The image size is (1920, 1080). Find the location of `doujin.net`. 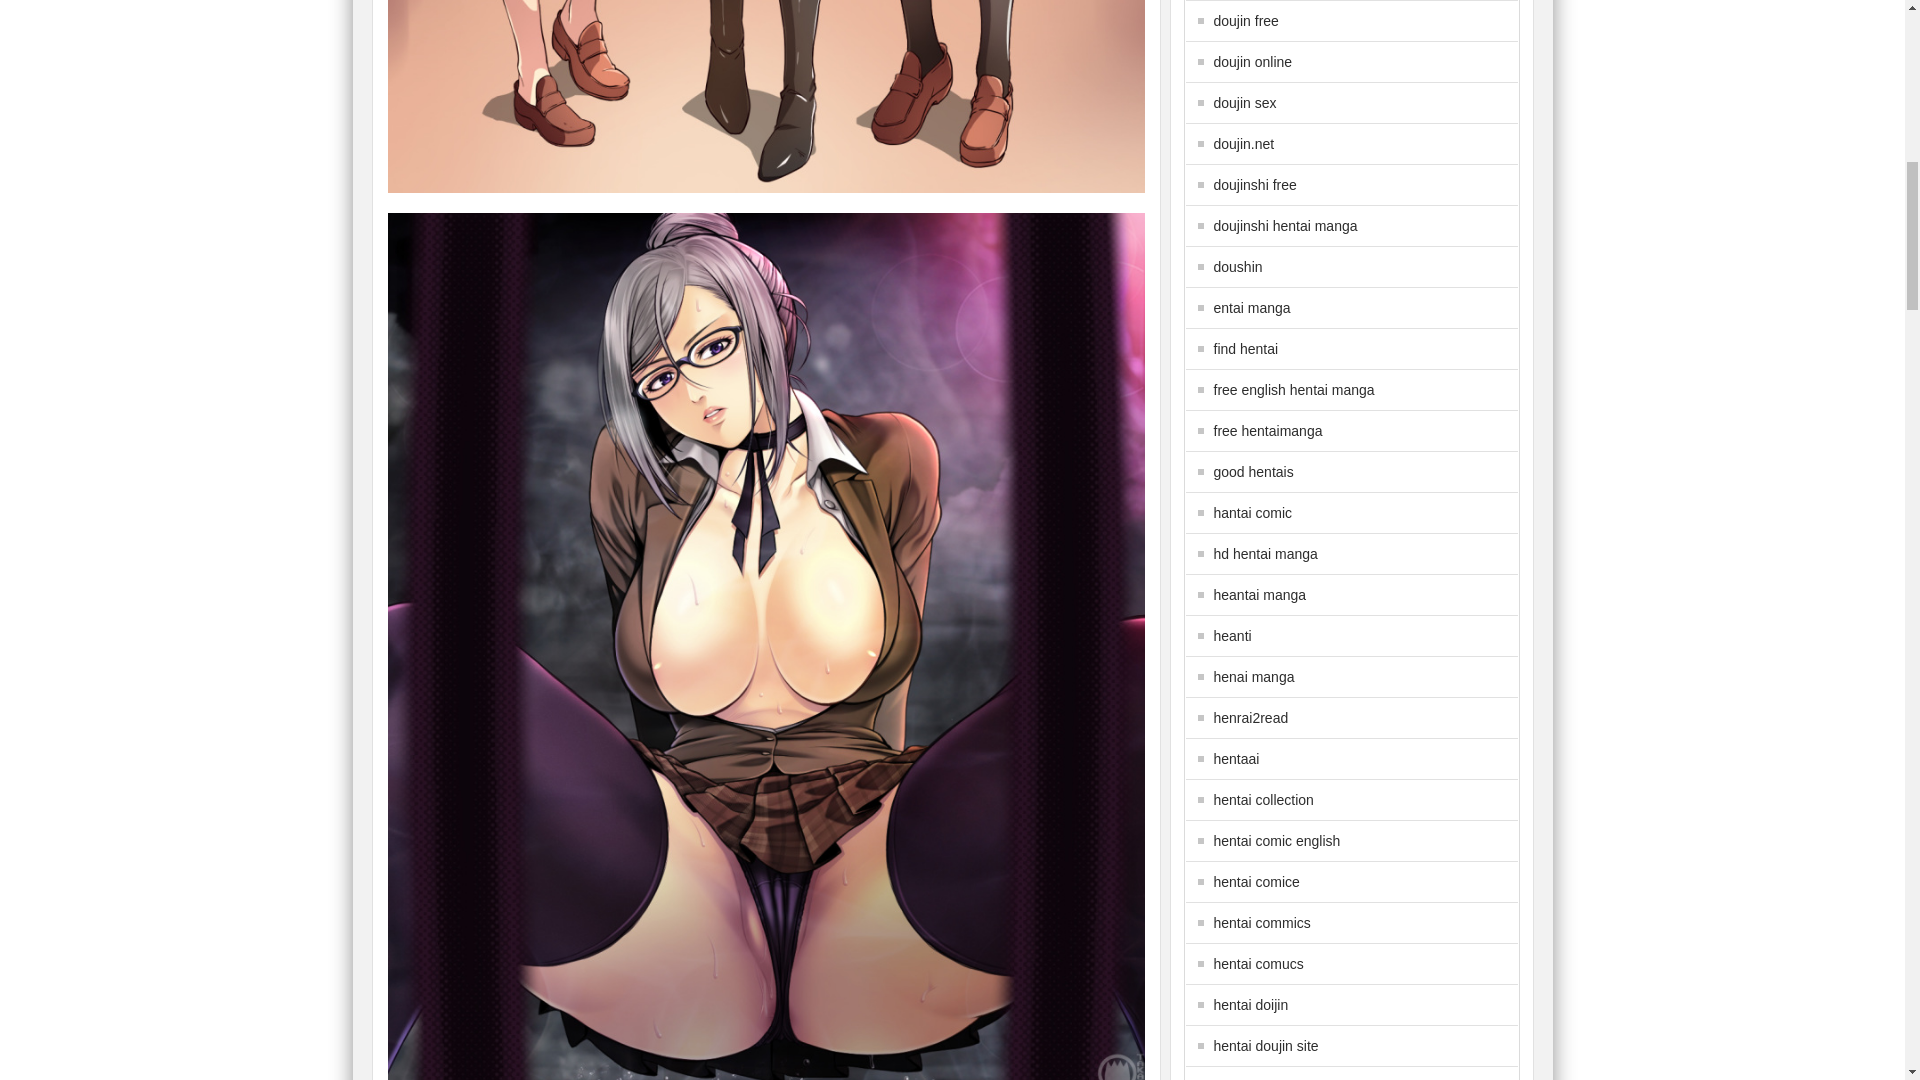

doujin.net is located at coordinates (1236, 144).